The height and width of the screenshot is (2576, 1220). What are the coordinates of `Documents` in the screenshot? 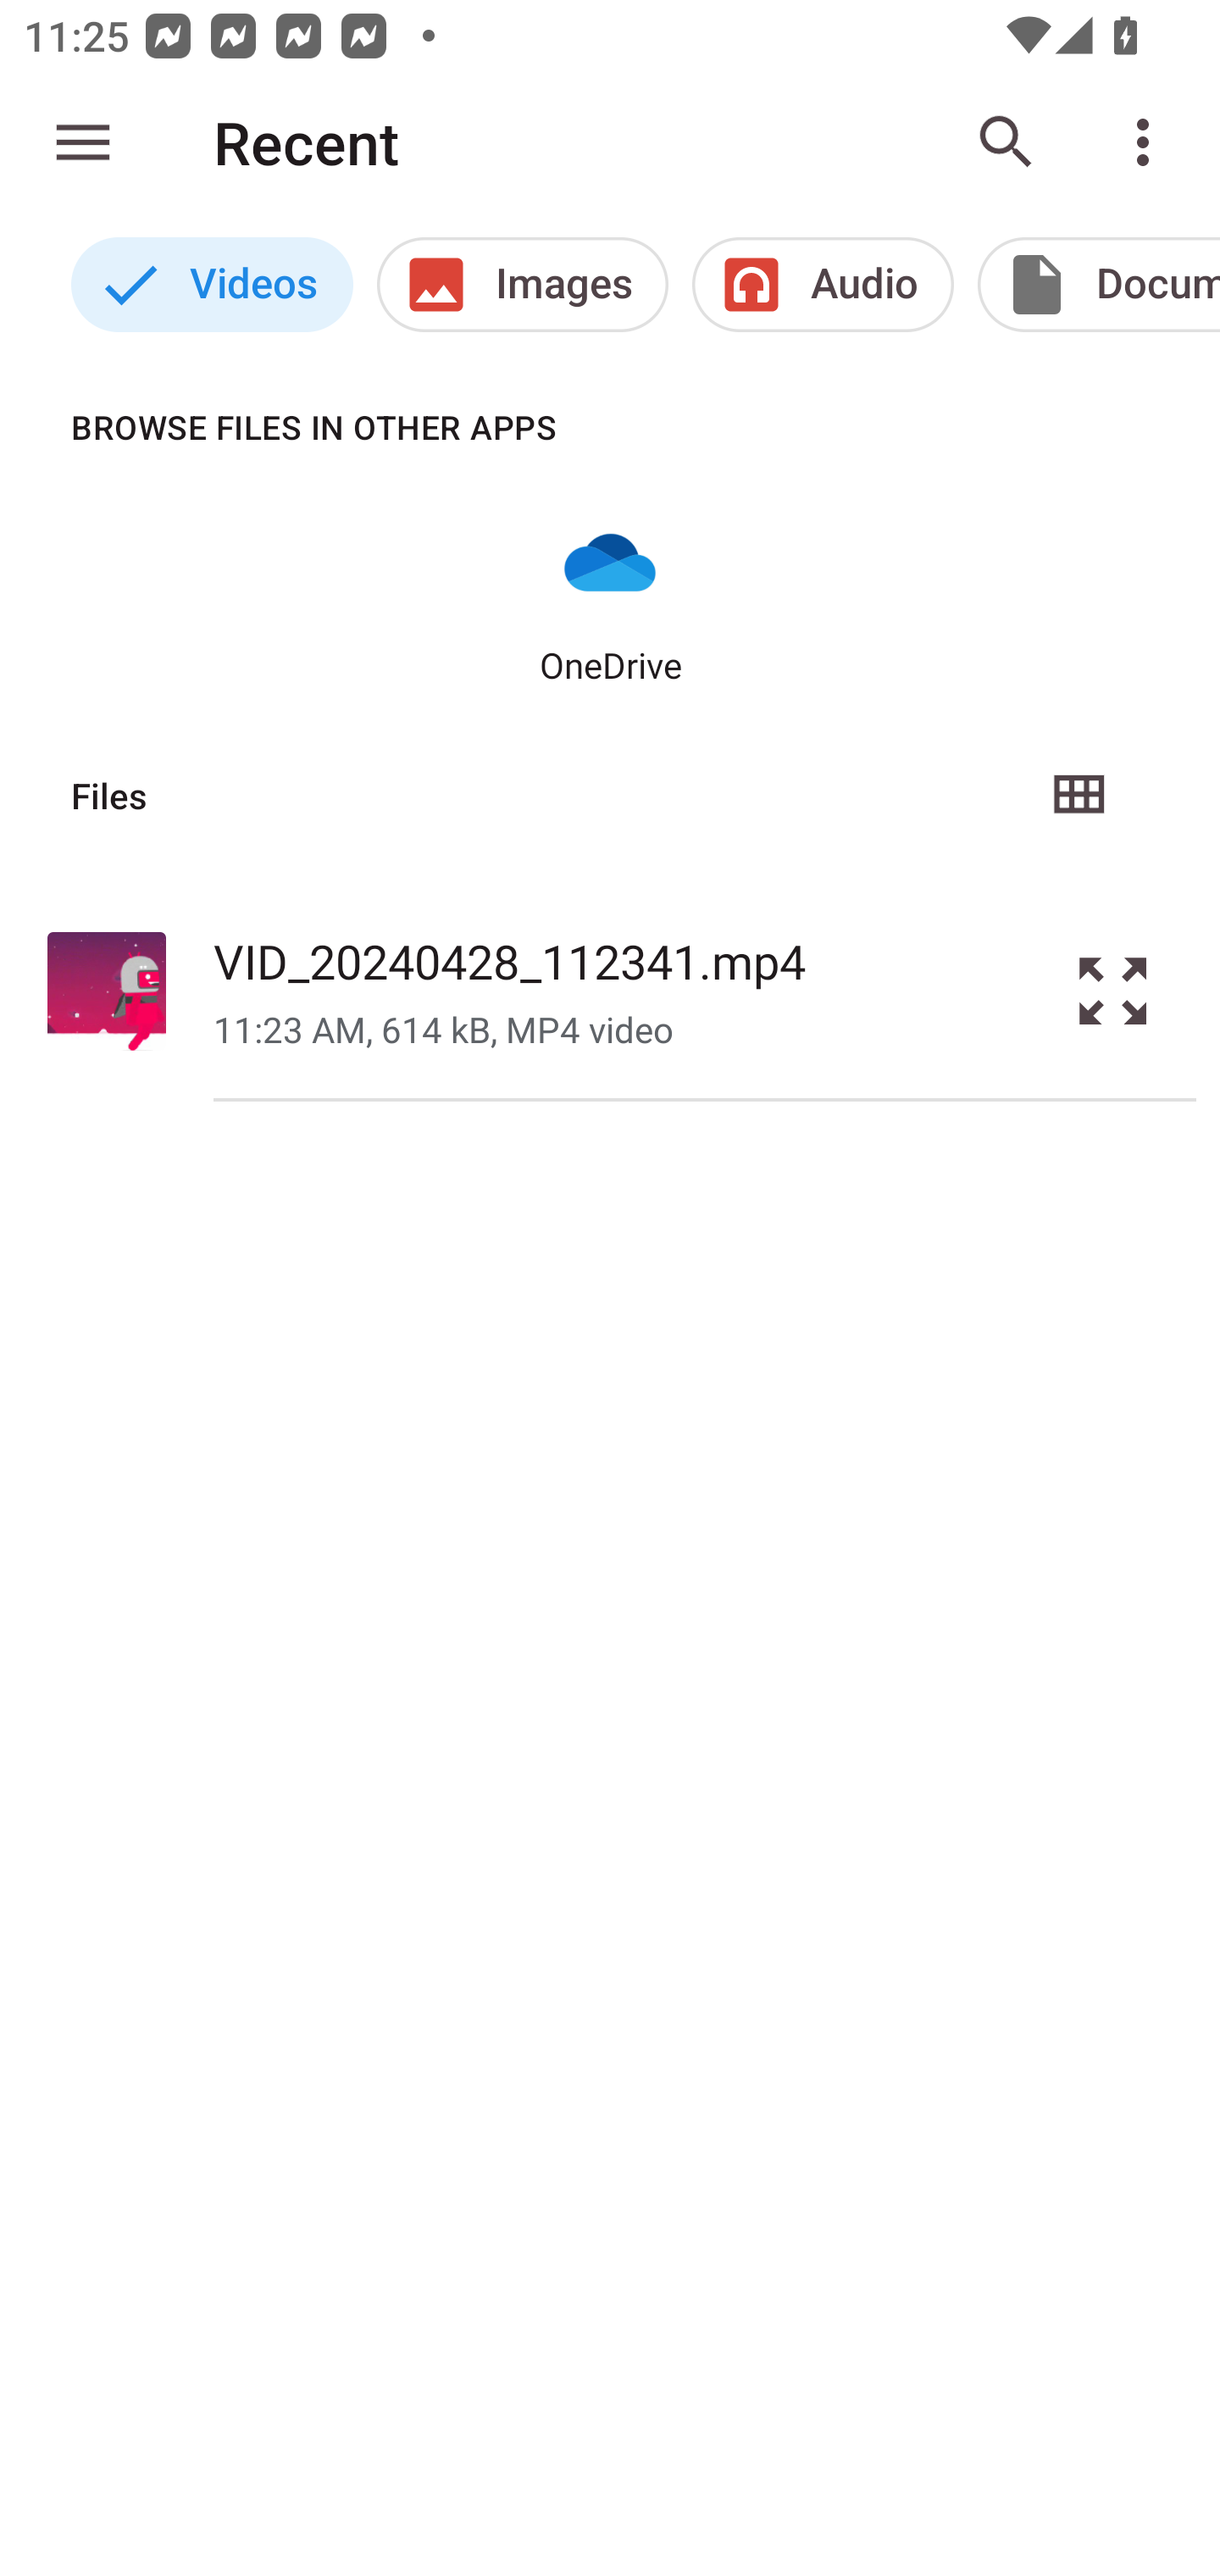 It's located at (1098, 285).